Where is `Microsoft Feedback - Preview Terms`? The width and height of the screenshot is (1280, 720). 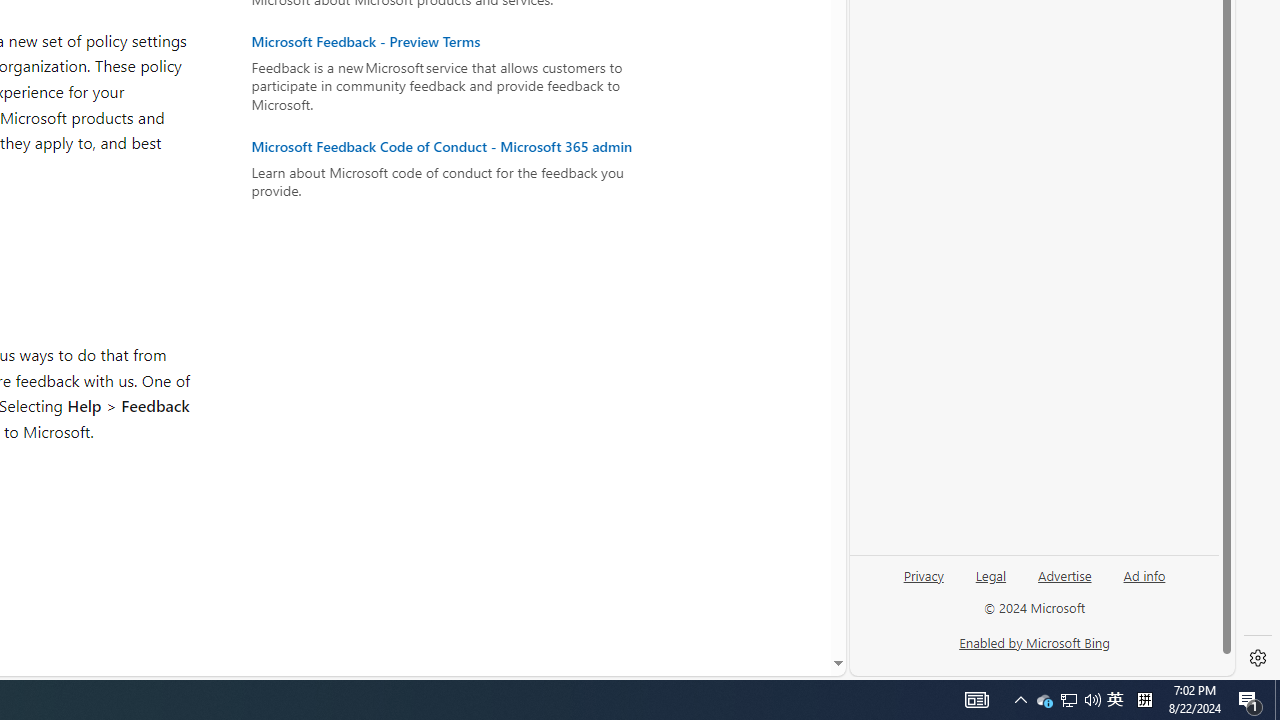
Microsoft Feedback - Preview Terms is located at coordinates (452, 42).